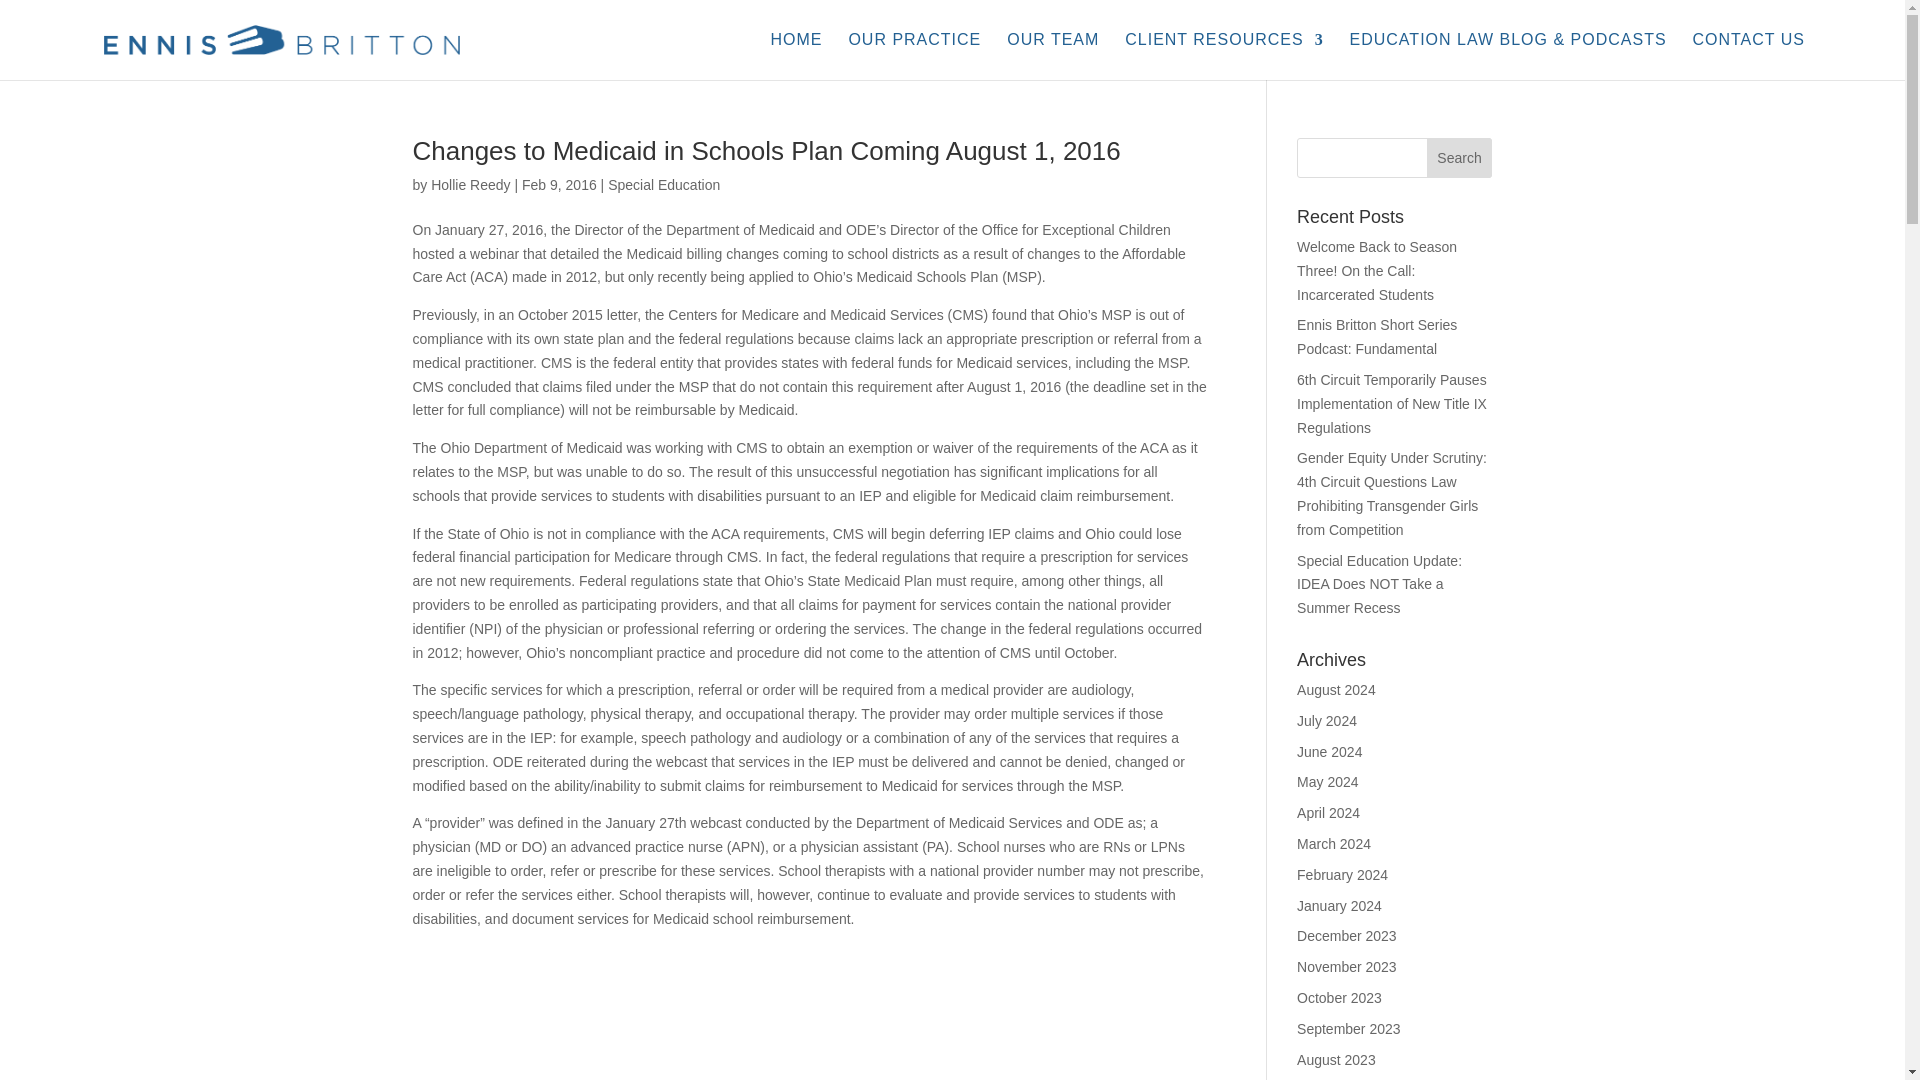  I want to click on OUR PRACTICE, so click(914, 56).